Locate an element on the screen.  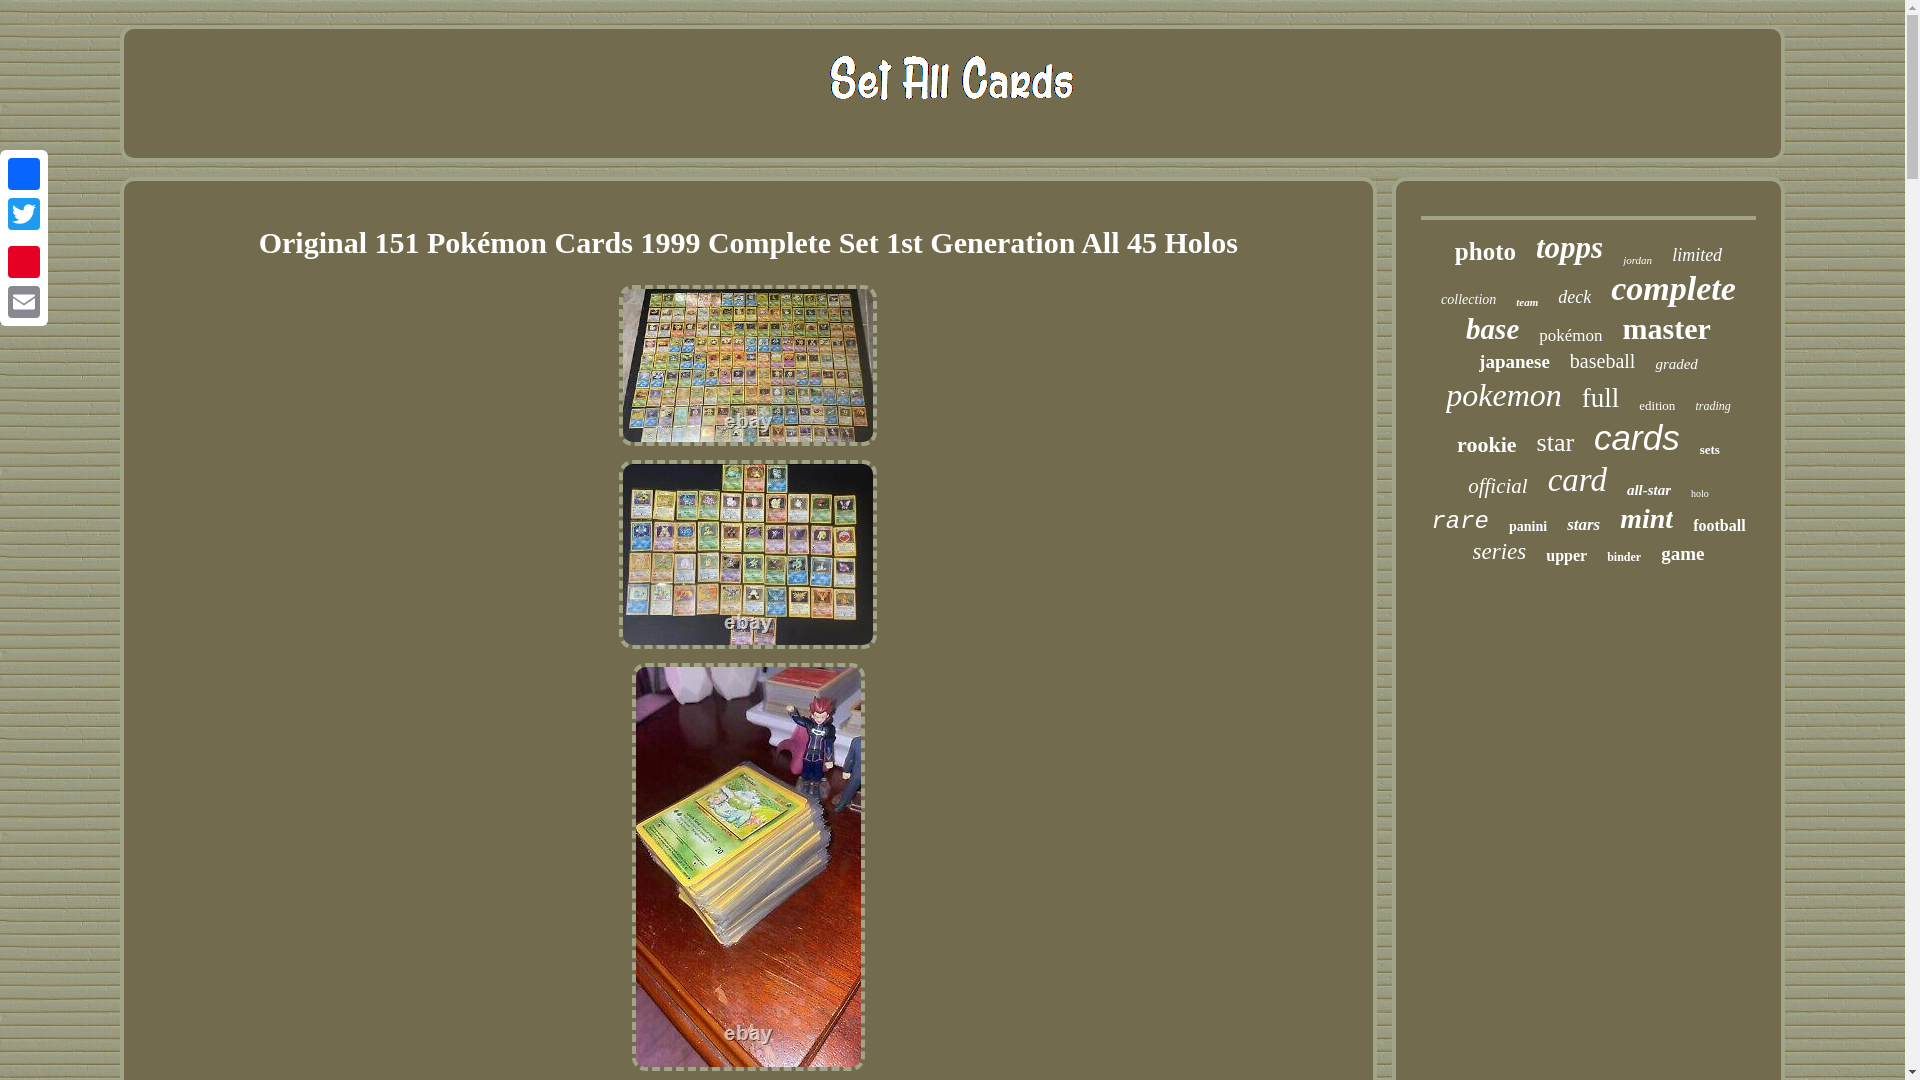
jordan is located at coordinates (1636, 259).